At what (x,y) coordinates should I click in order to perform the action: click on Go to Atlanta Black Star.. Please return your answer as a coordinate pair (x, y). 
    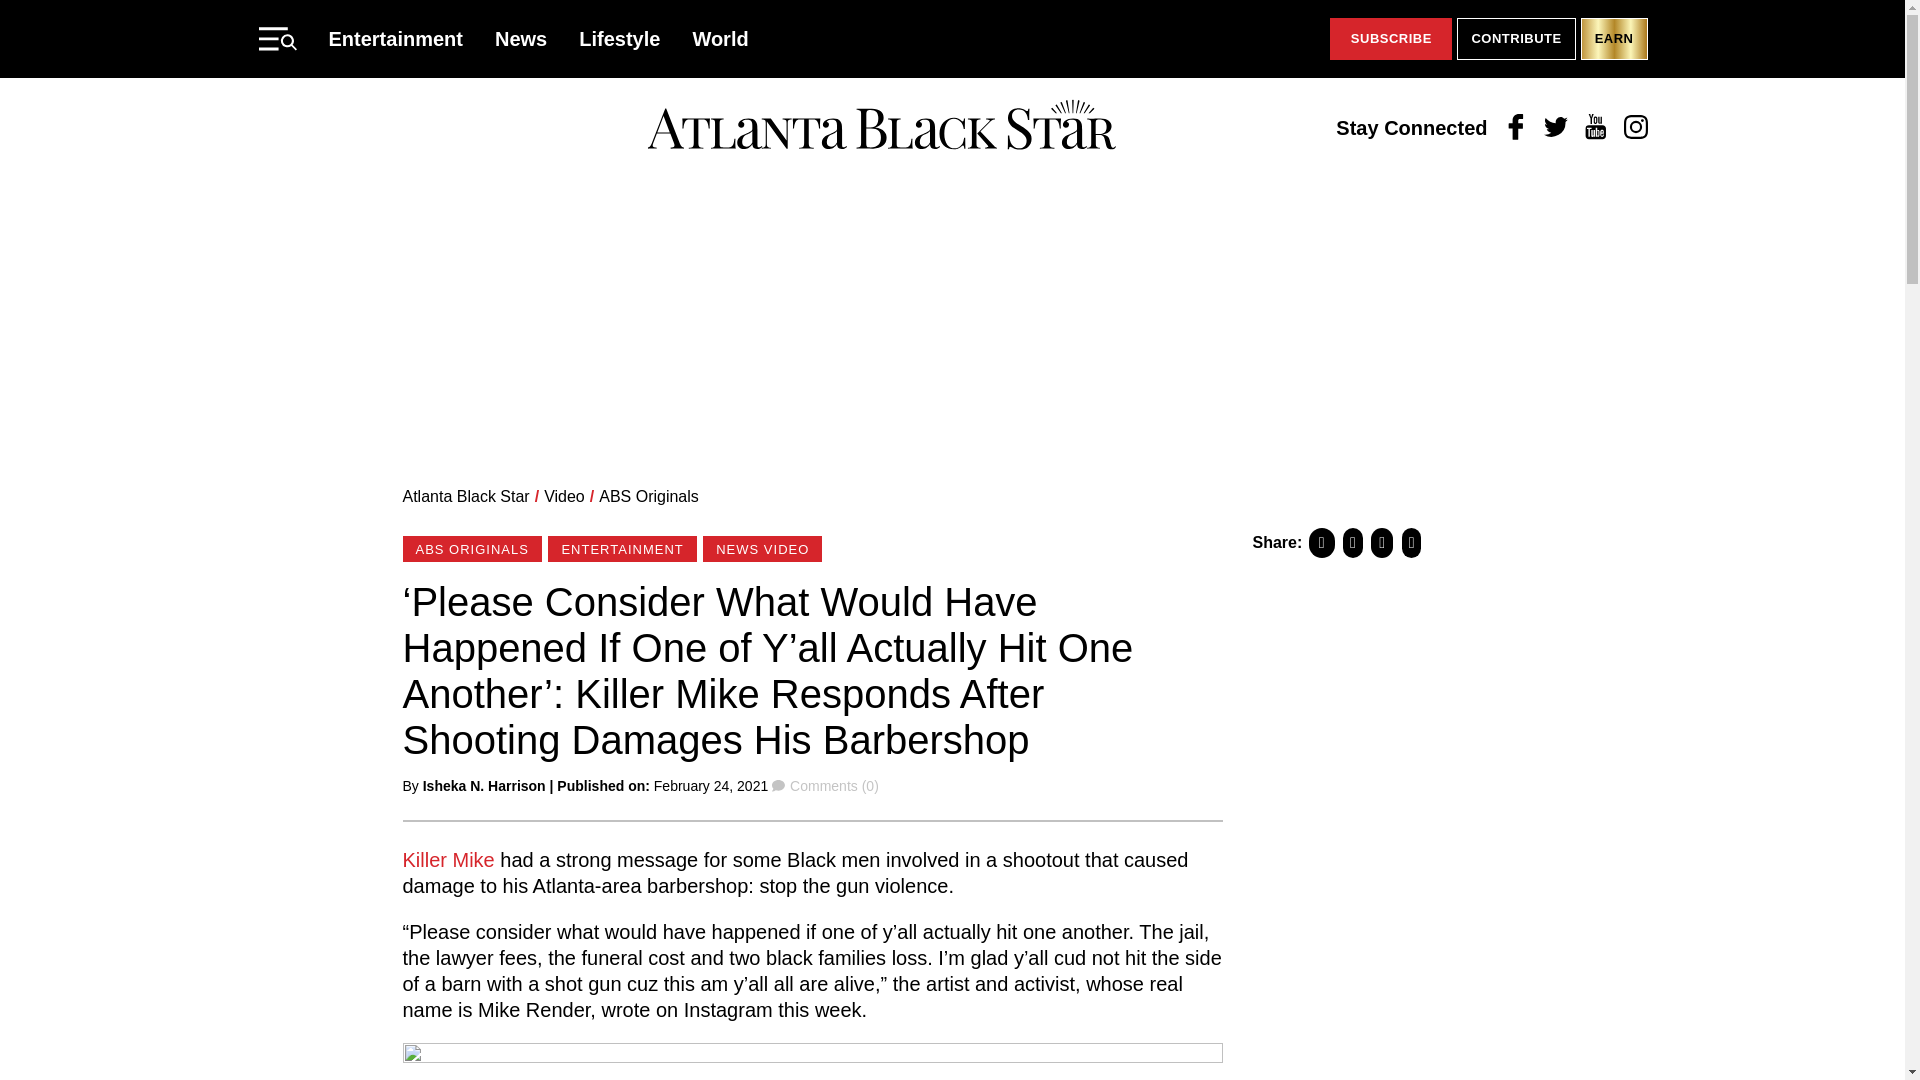
    Looking at the image, I should click on (465, 496).